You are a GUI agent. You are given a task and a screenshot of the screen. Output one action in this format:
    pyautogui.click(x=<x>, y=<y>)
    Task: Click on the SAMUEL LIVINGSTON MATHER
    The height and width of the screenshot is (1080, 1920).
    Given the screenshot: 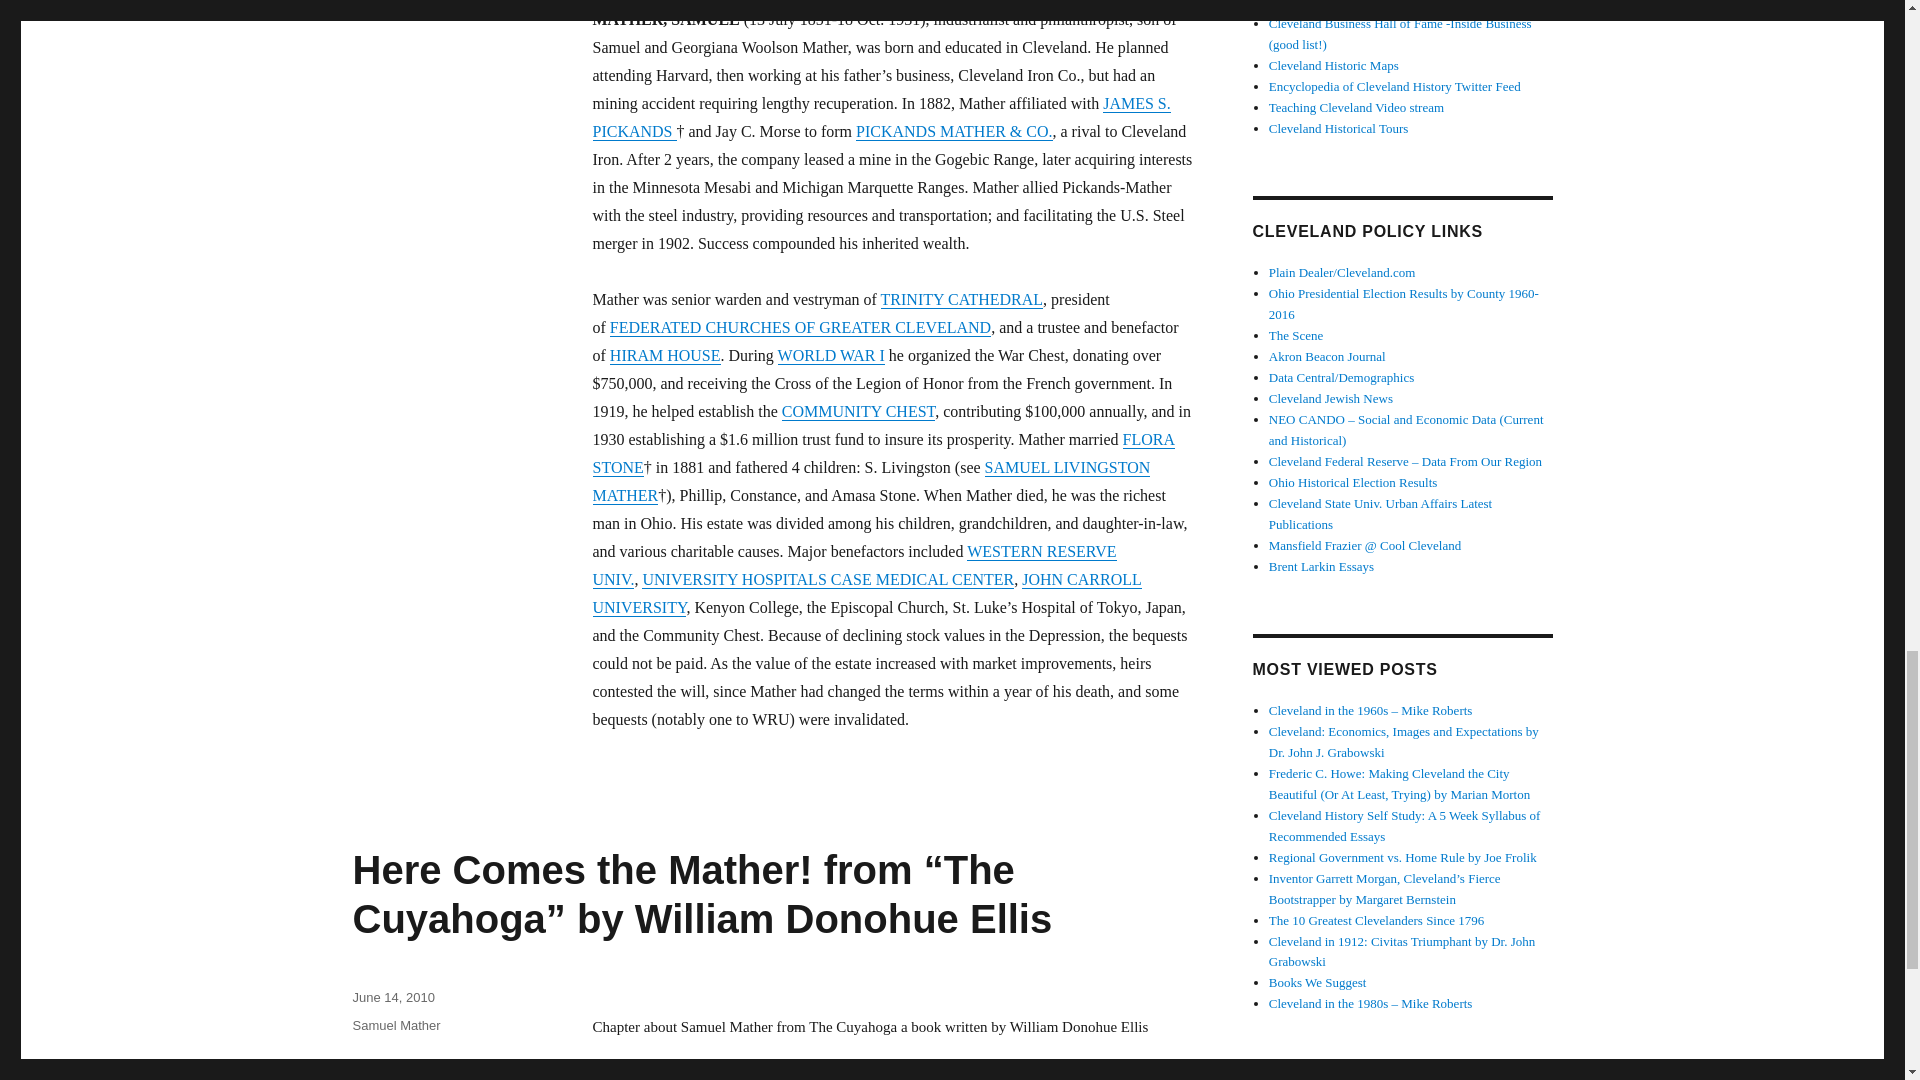 What is the action you would take?
    pyautogui.click(x=870, y=482)
    